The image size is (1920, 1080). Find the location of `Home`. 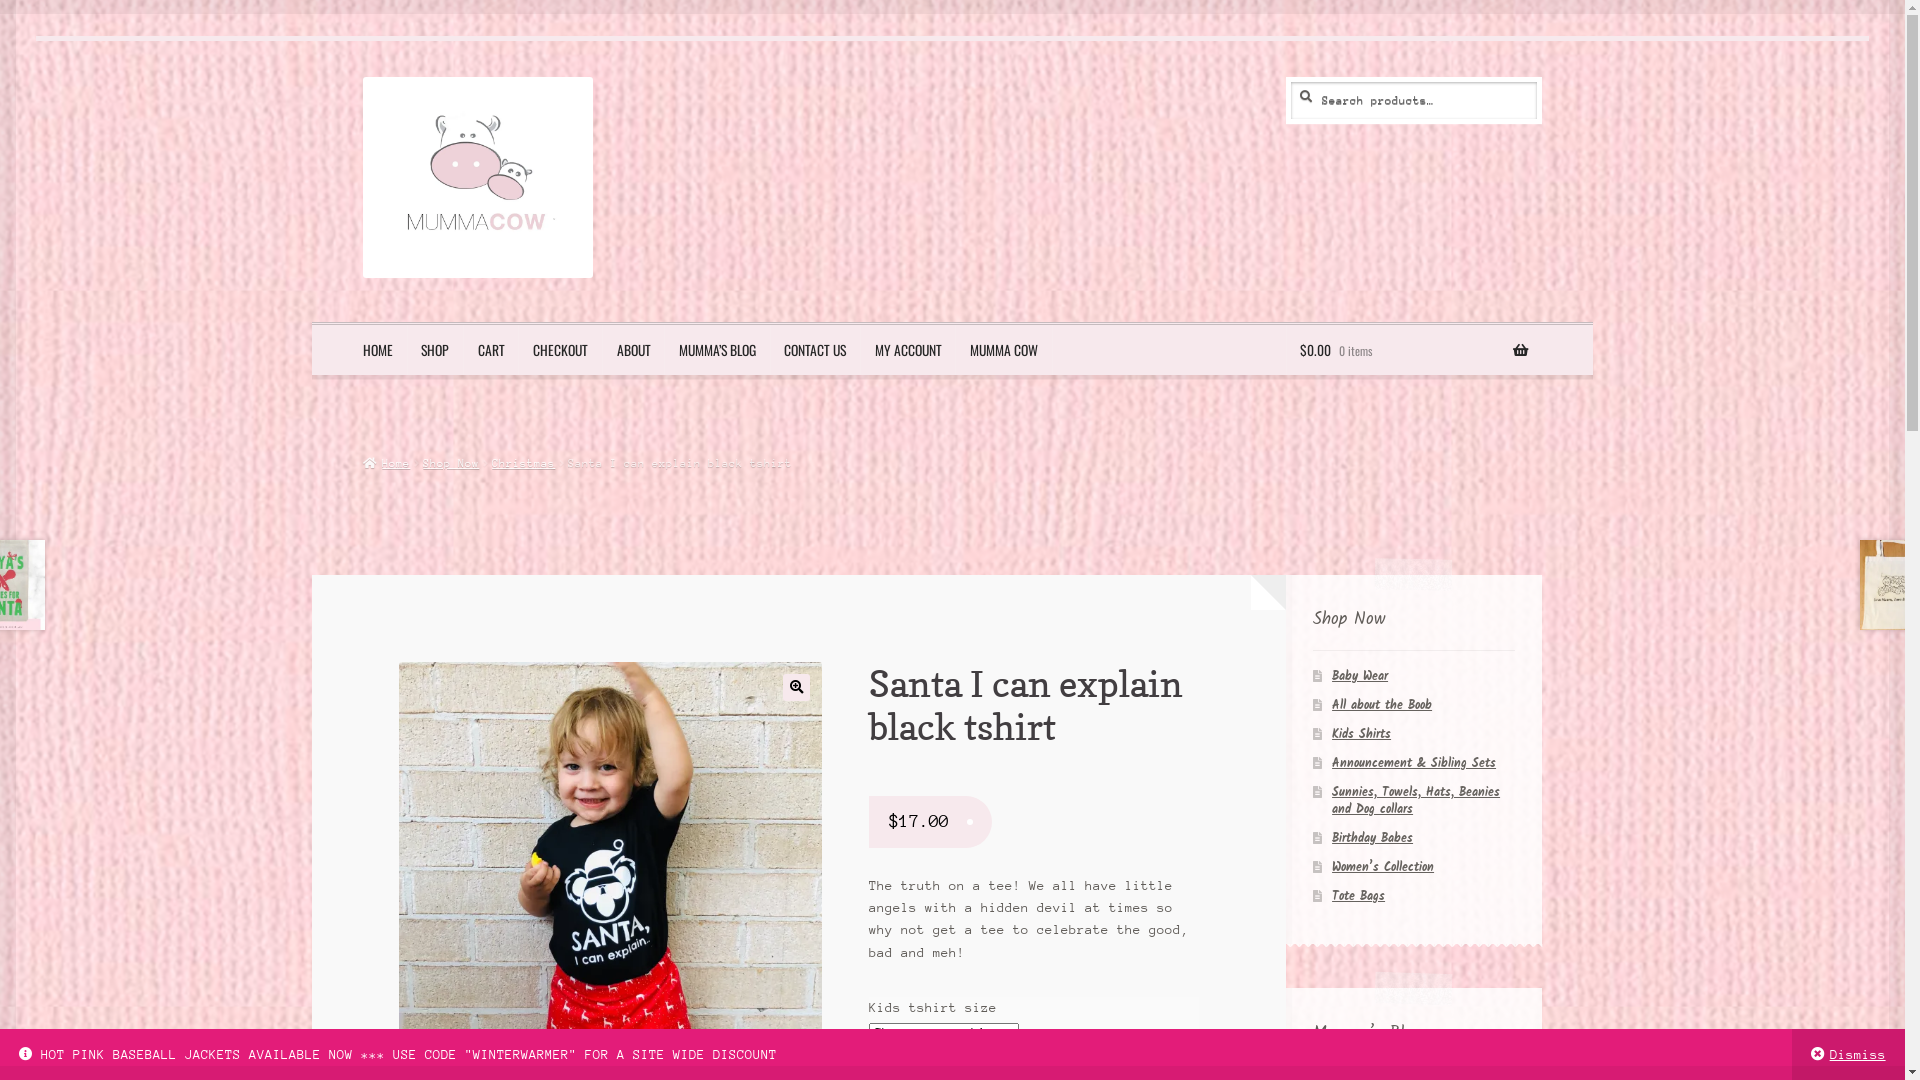

Home is located at coordinates (386, 462).